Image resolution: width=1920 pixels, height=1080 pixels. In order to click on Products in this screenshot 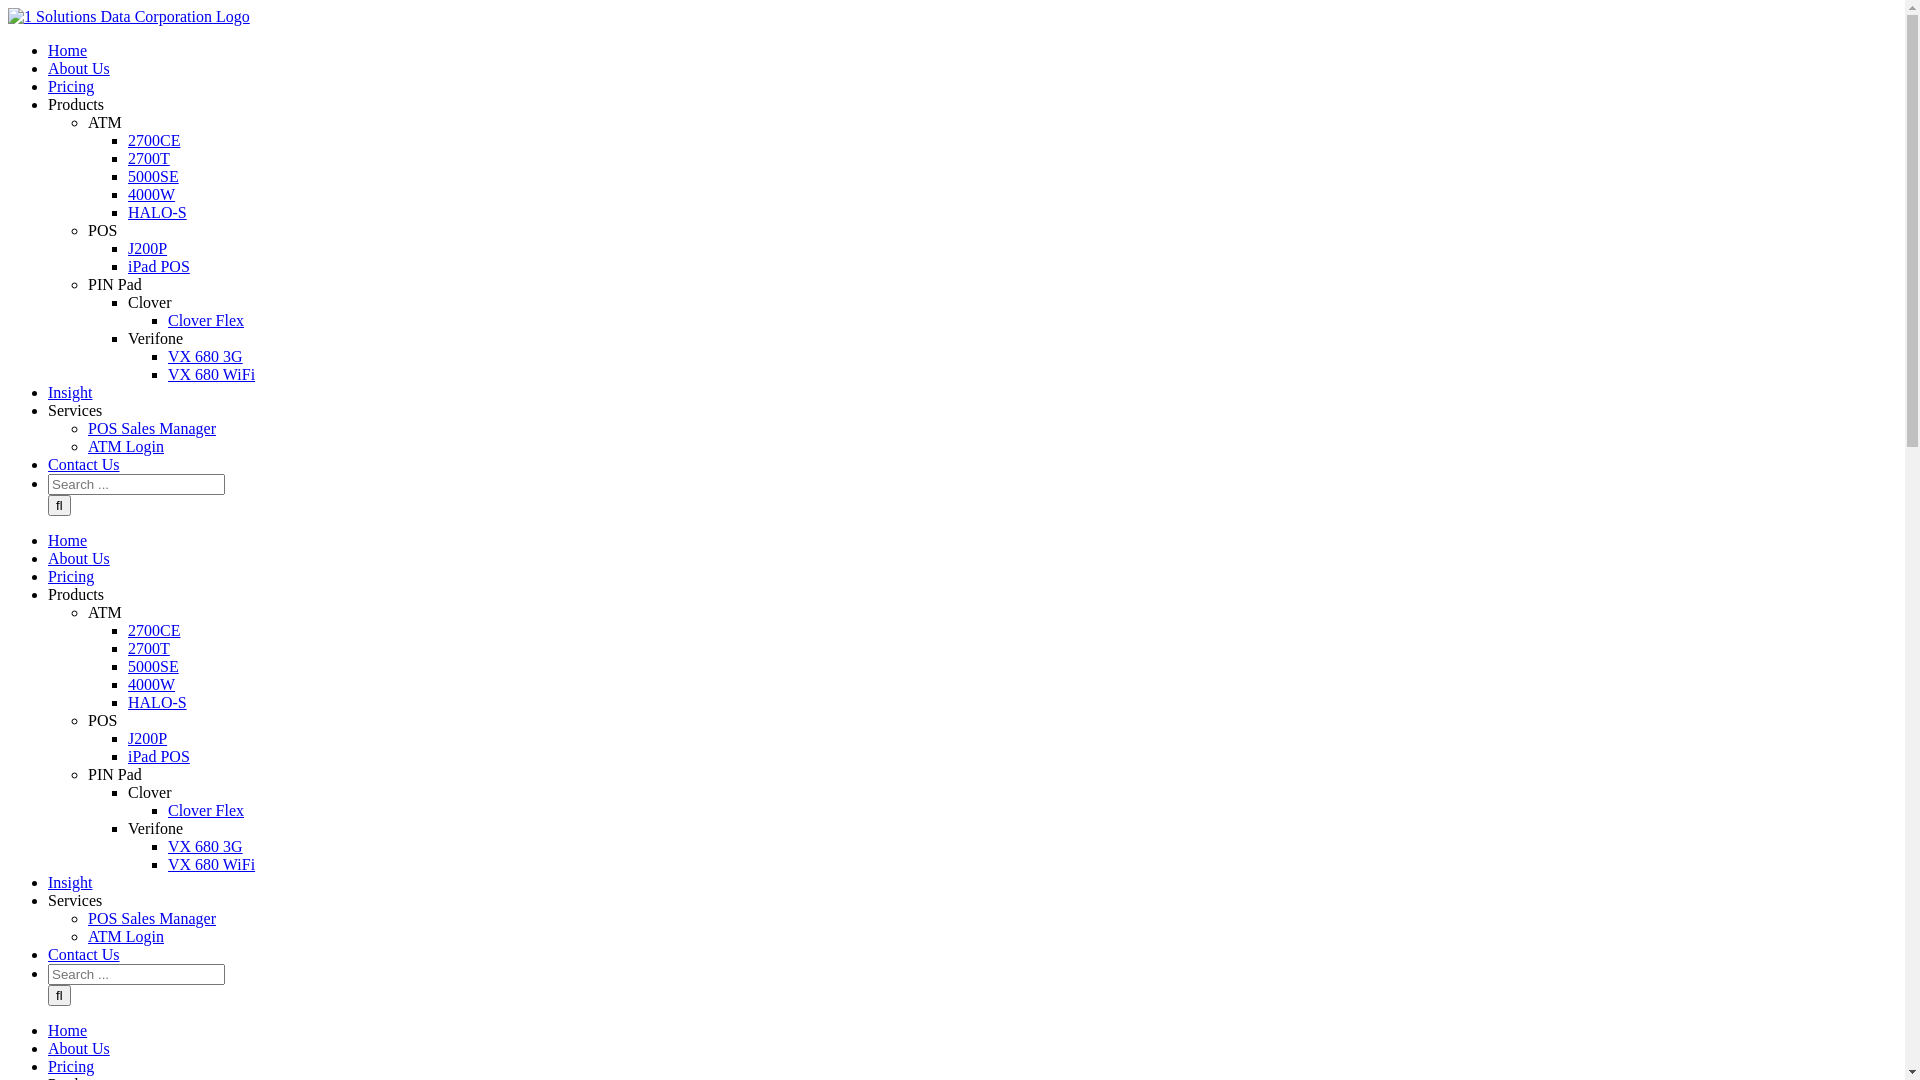, I will do `click(76, 104)`.